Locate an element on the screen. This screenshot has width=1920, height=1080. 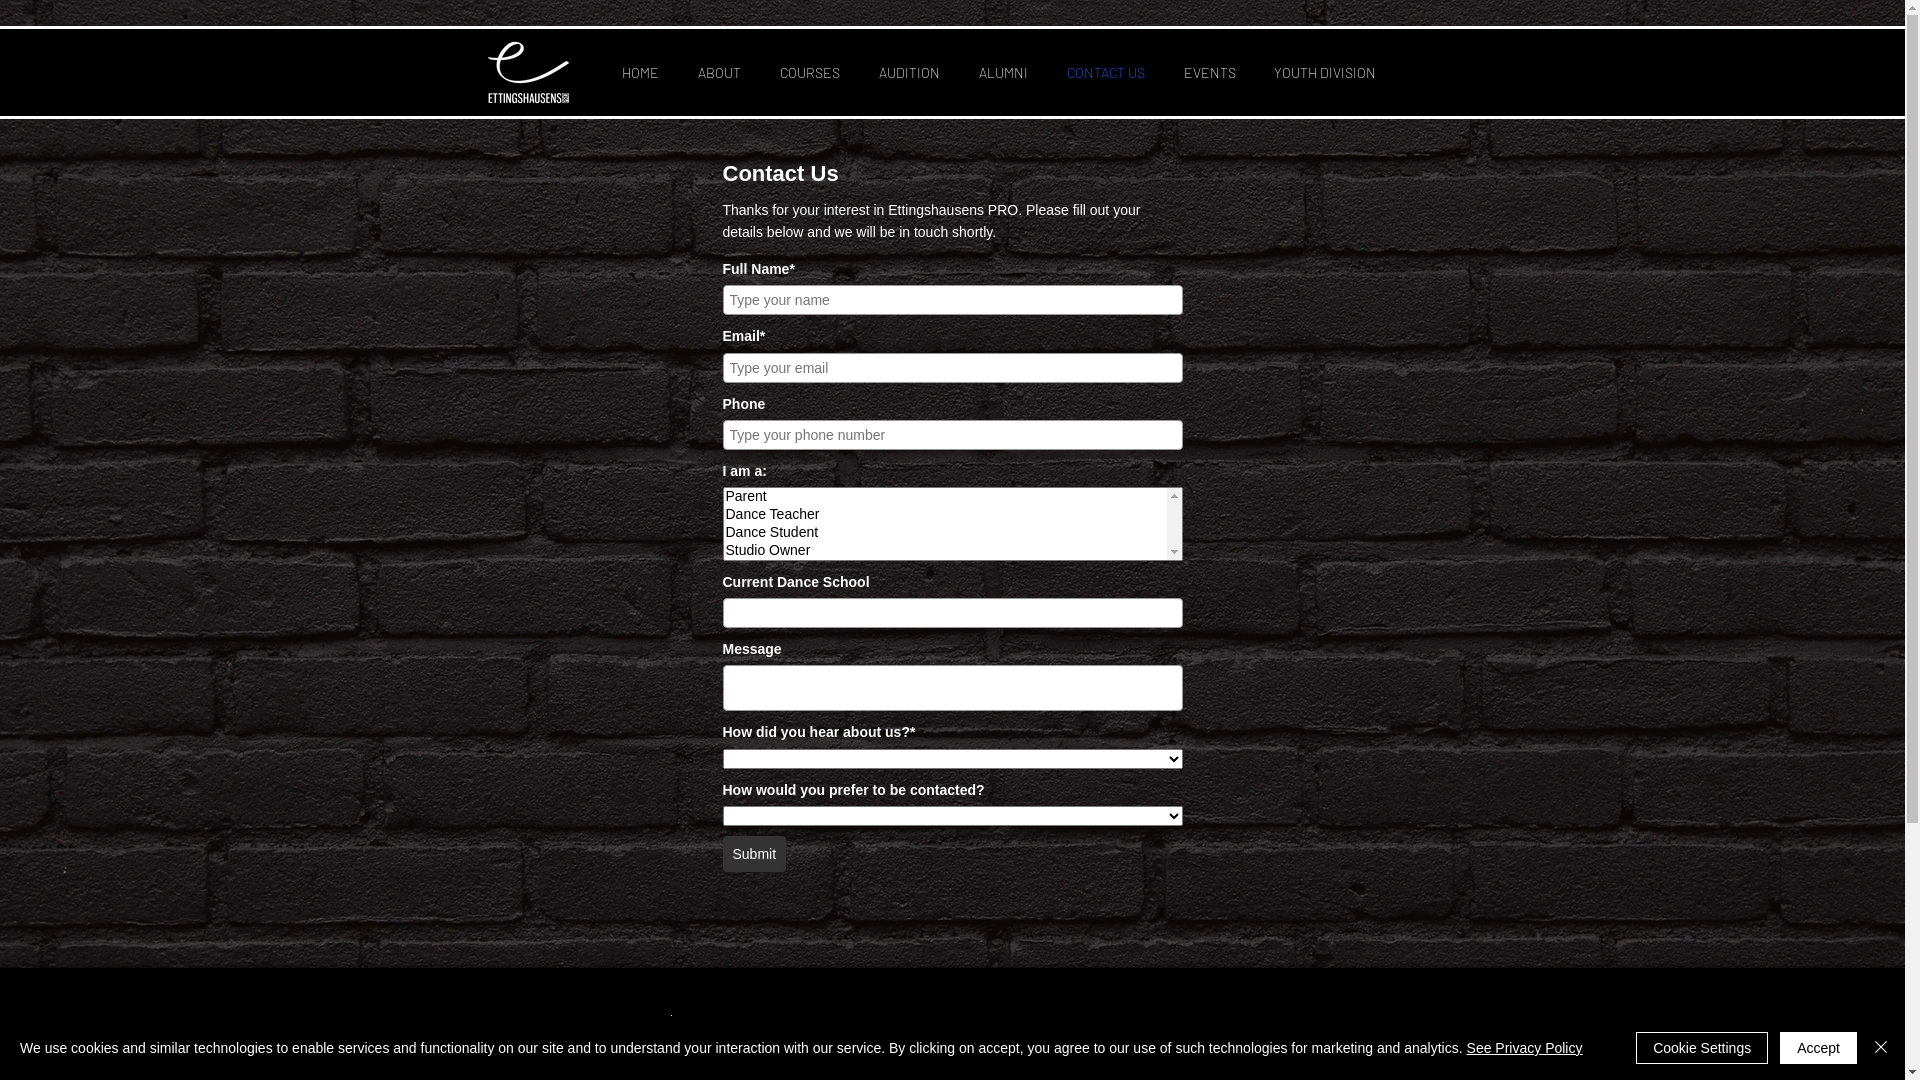
Accept is located at coordinates (1818, 1048).